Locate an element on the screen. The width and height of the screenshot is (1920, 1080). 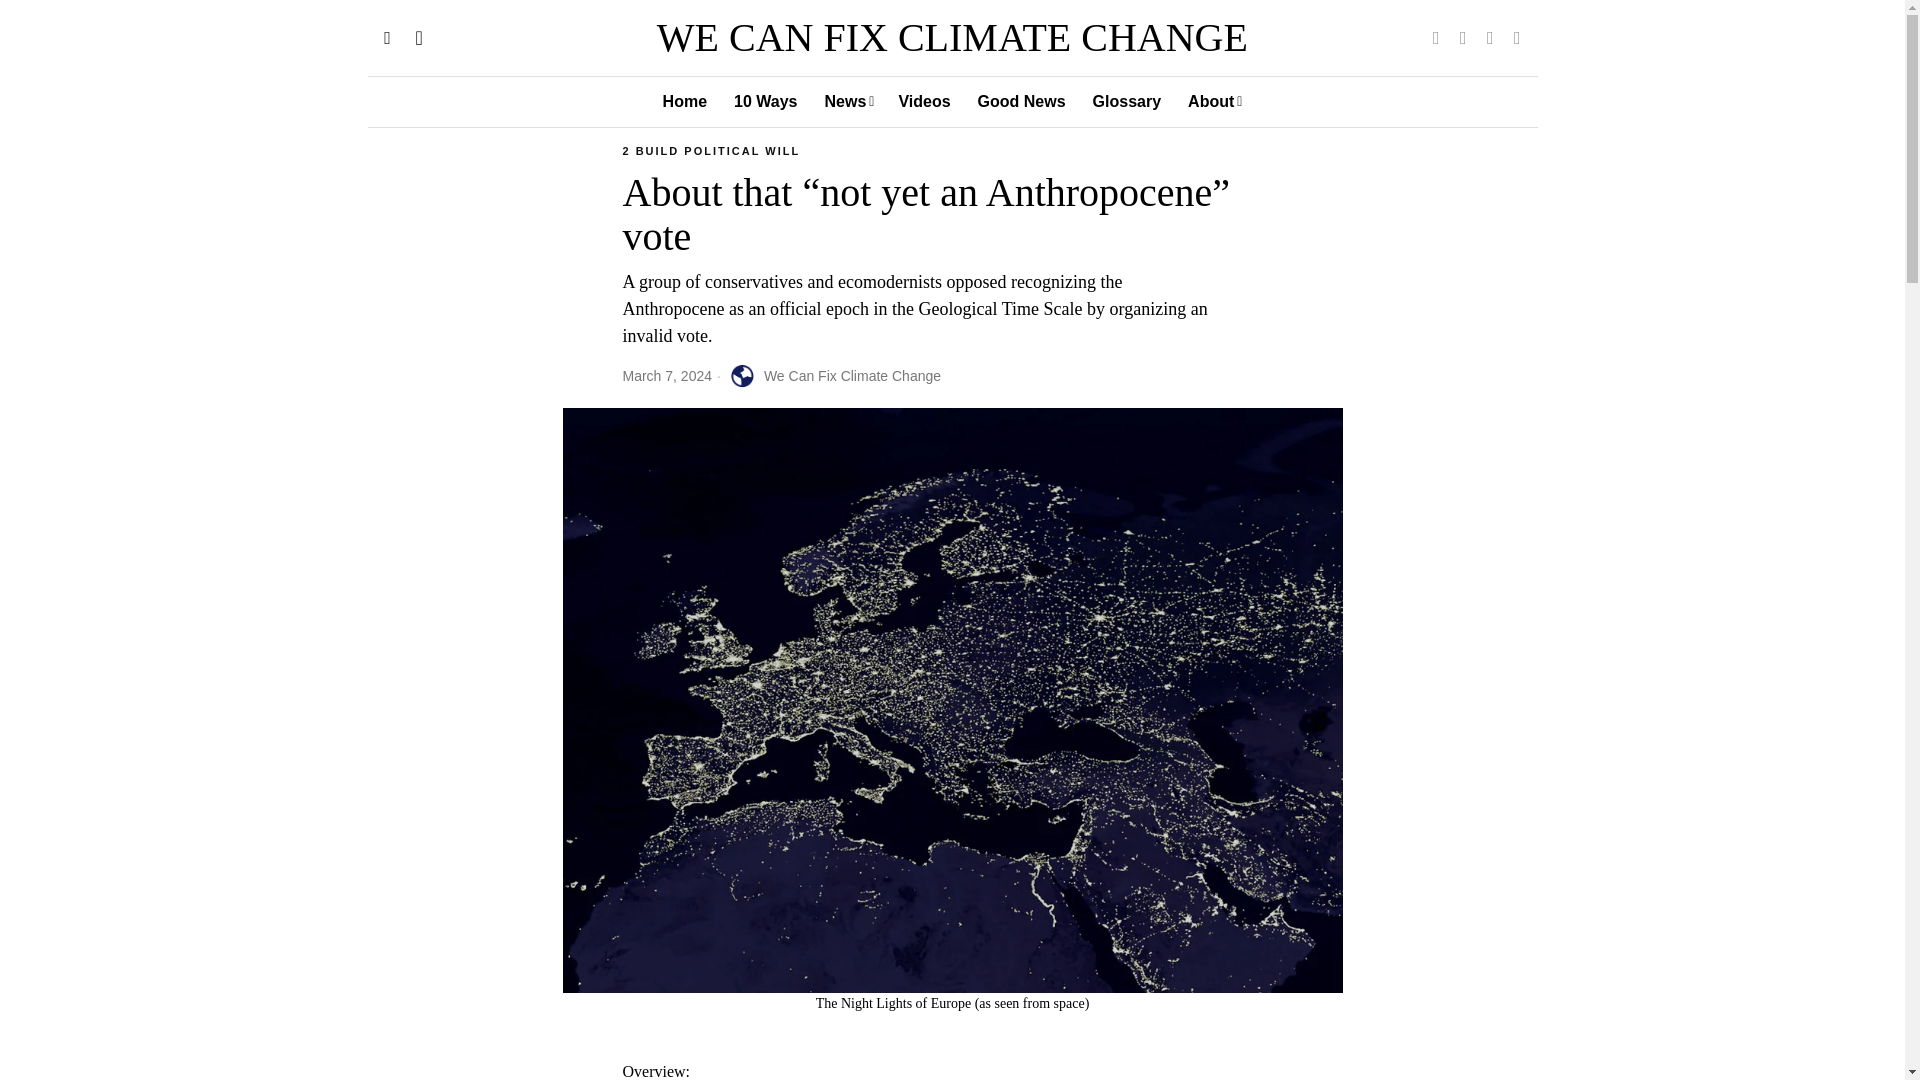
07 Mar, 2024 16:35:45 is located at coordinates (667, 376).